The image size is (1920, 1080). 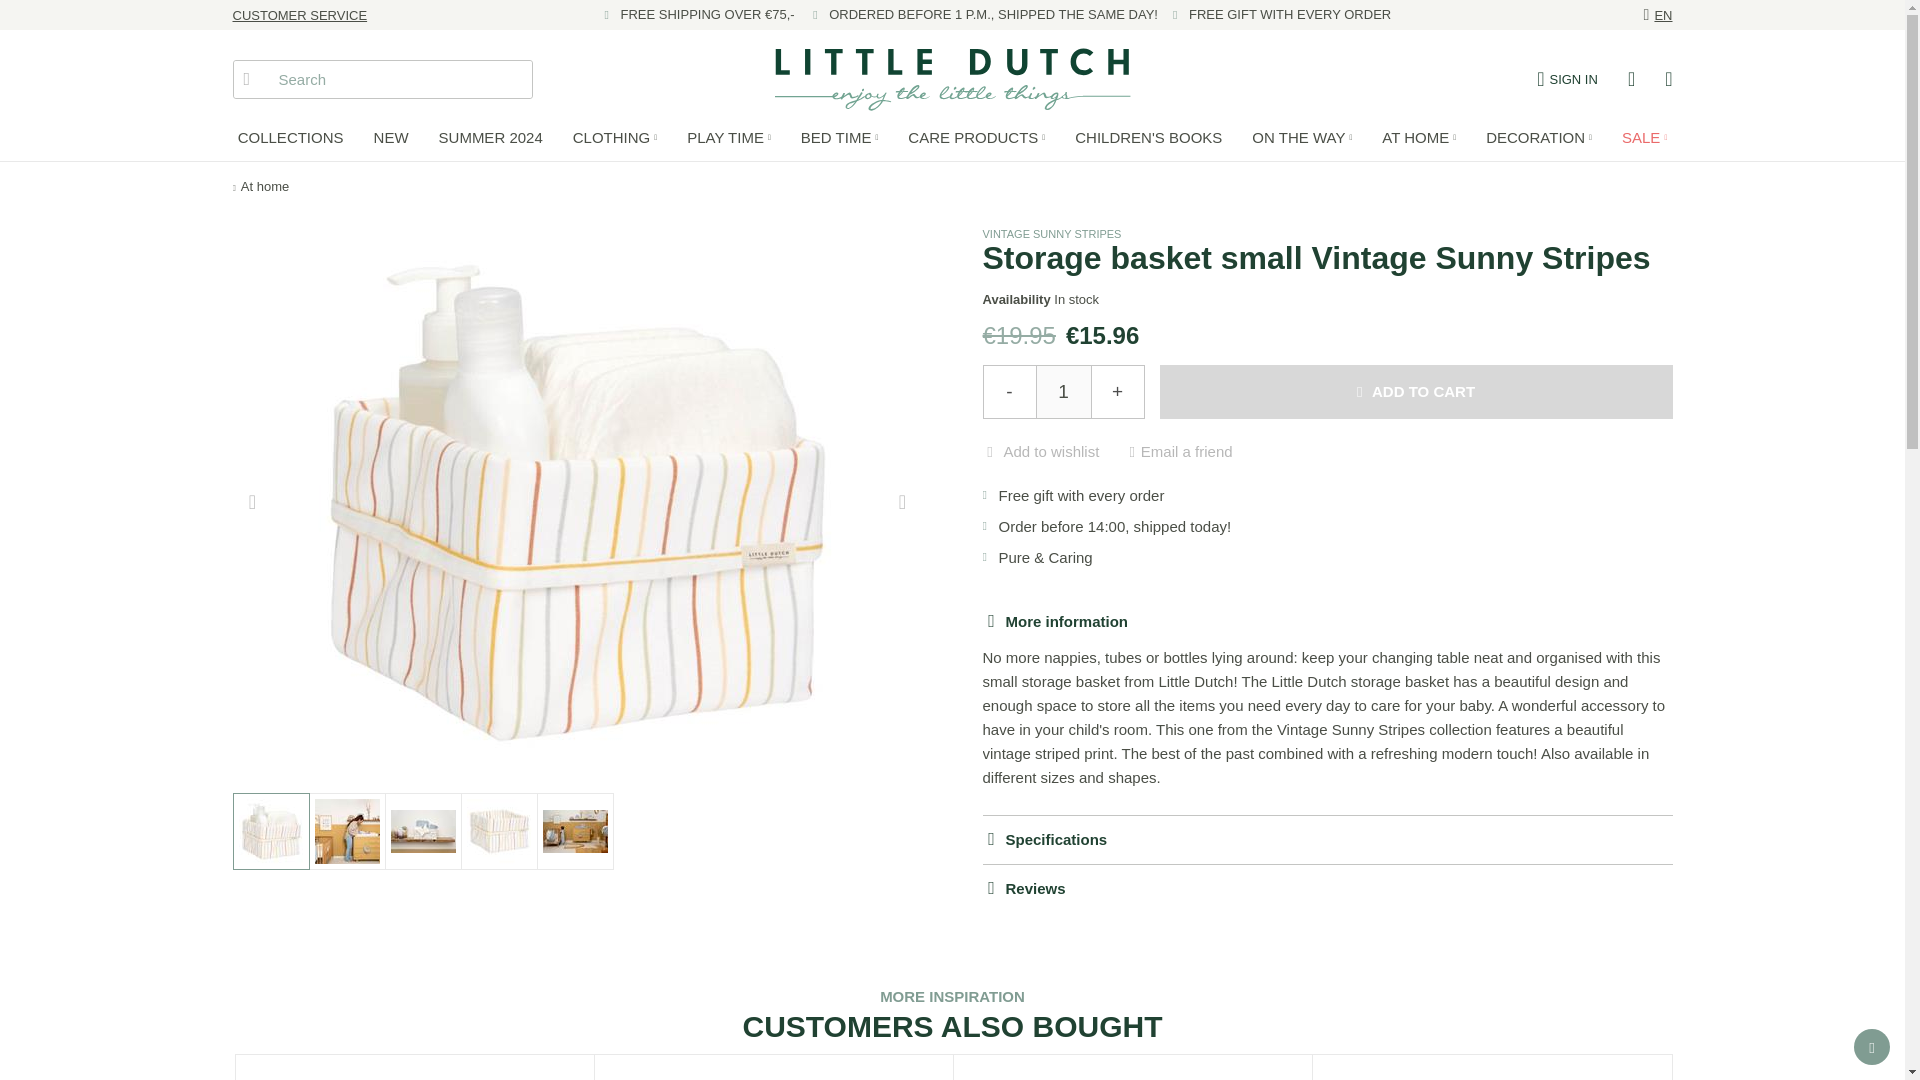 What do you see at coordinates (993, 14) in the screenshot?
I see `ORDERED BEFORE 1 P.M., SHIPPED THE SAME DAY!` at bounding box center [993, 14].